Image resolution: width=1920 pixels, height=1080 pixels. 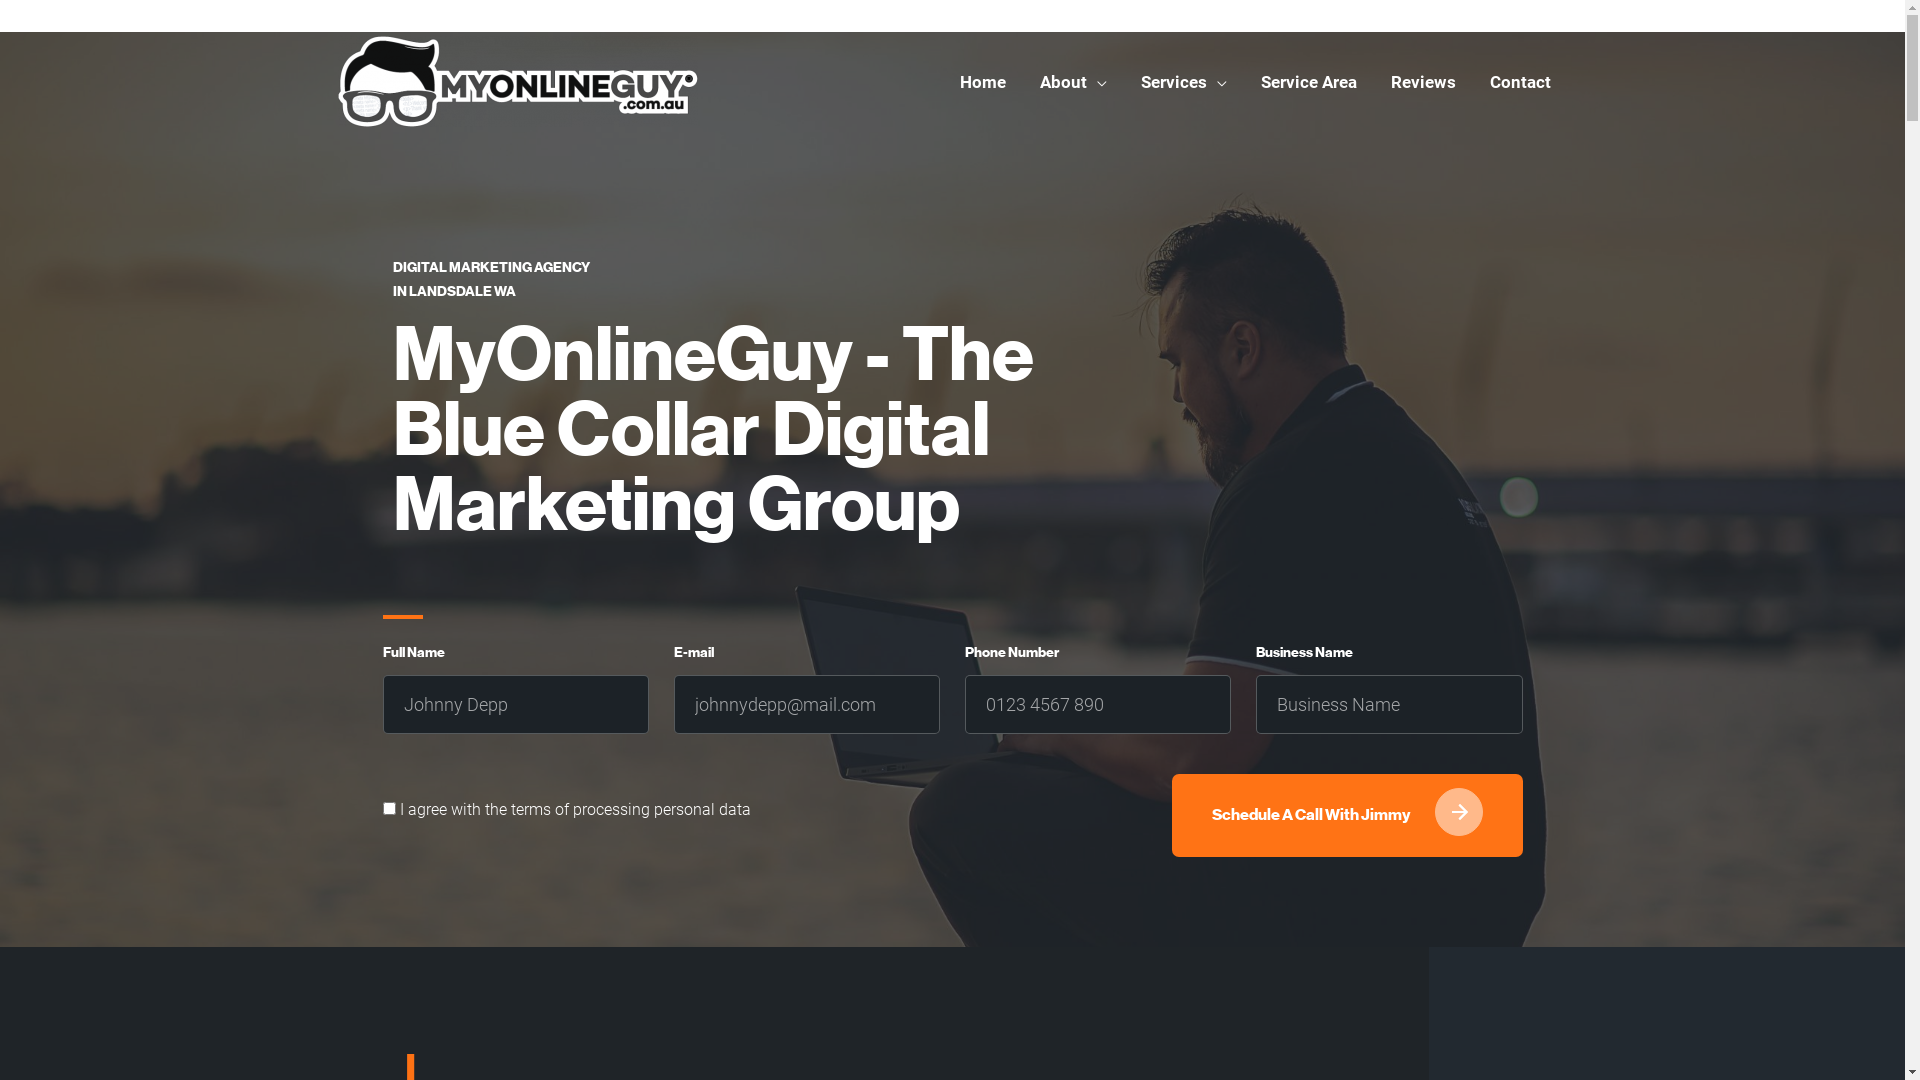 I want to click on Services, so click(x=1184, y=82).